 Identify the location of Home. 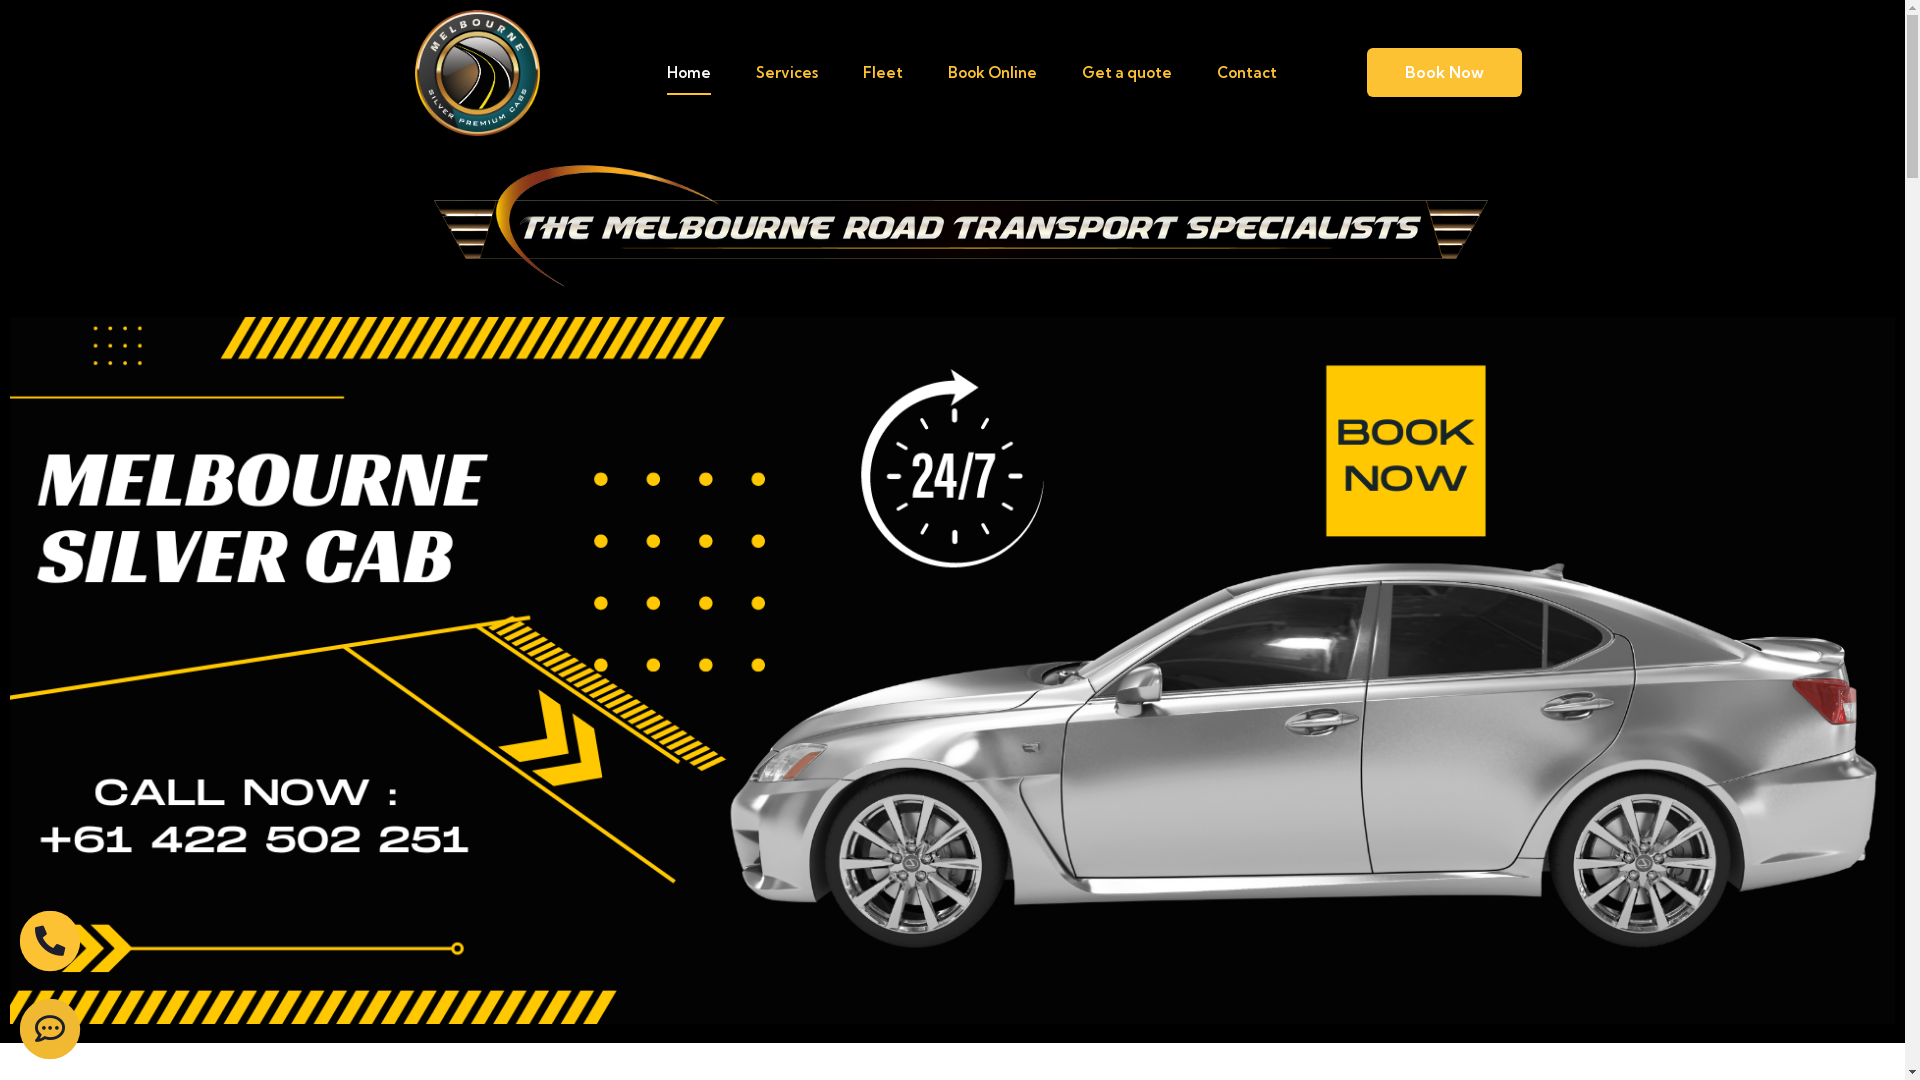
(689, 72).